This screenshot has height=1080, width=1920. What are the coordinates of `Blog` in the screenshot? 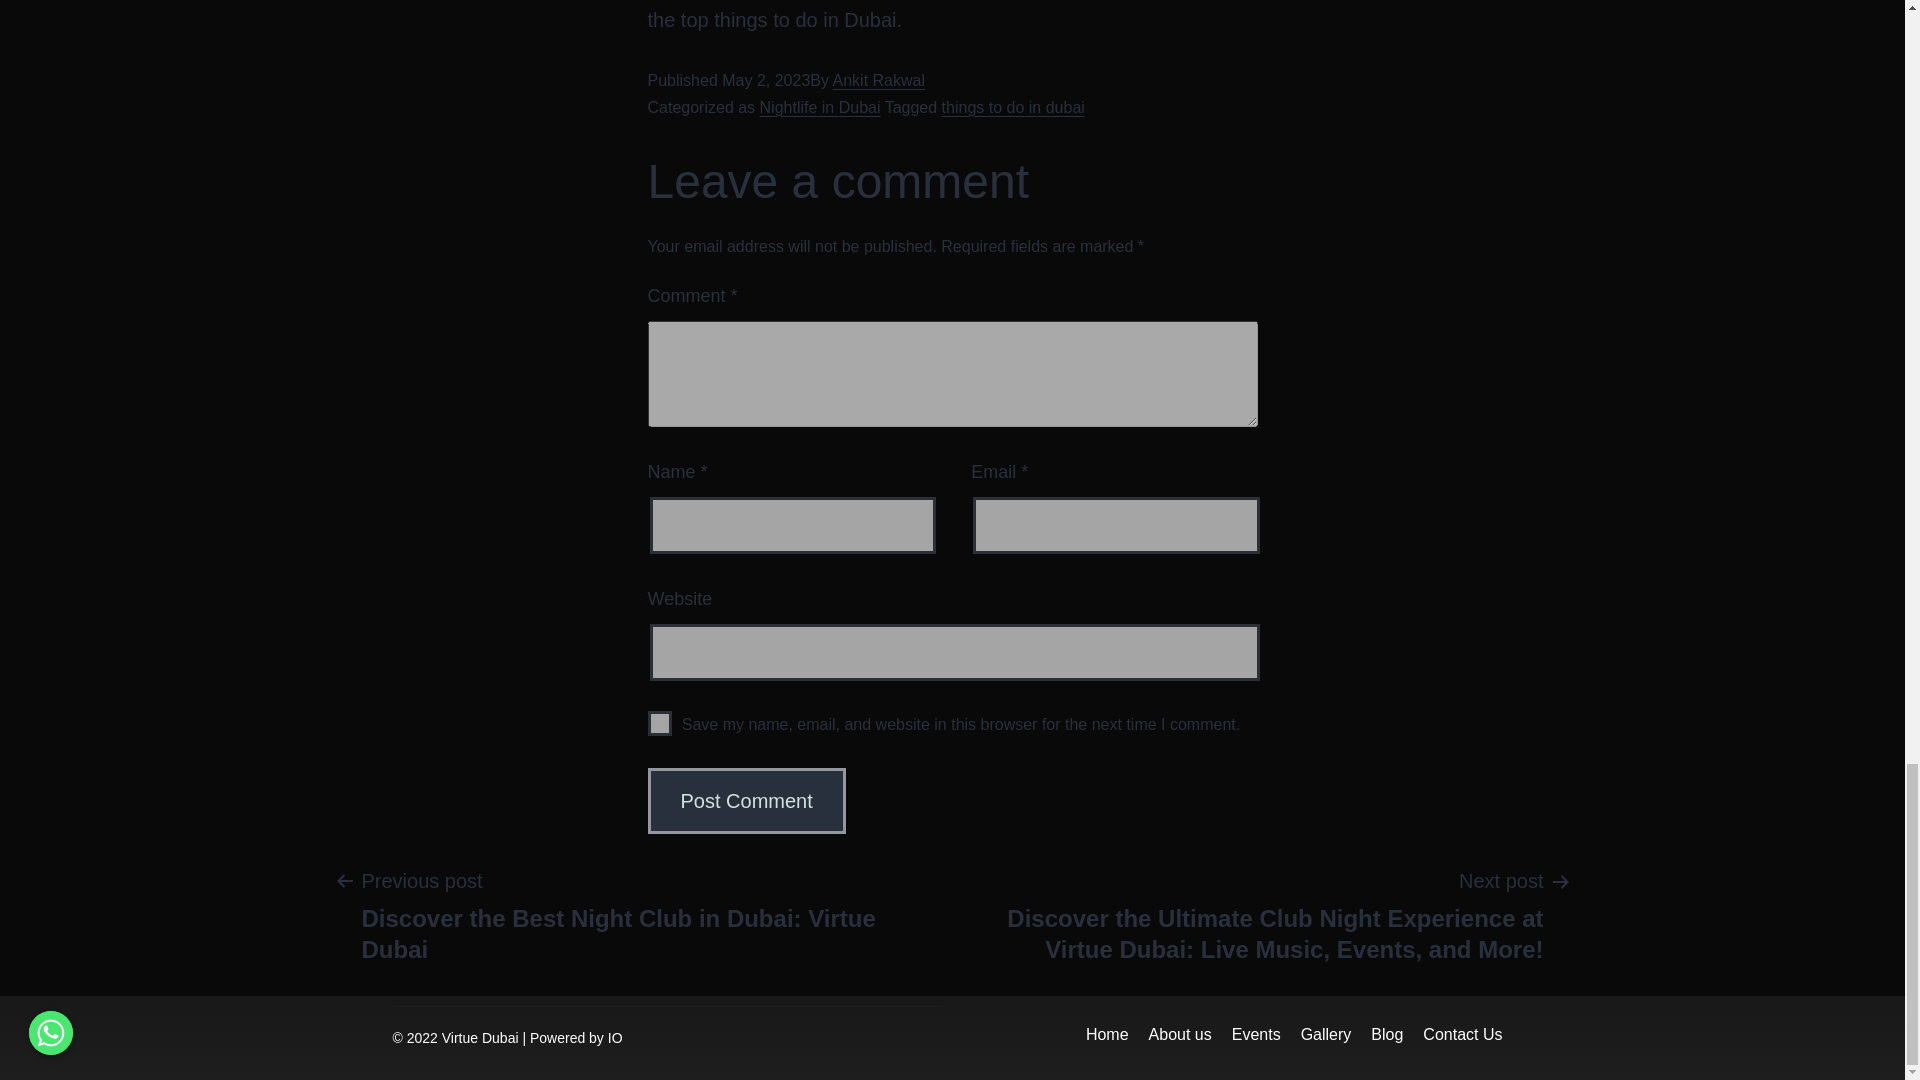 It's located at (1387, 1034).